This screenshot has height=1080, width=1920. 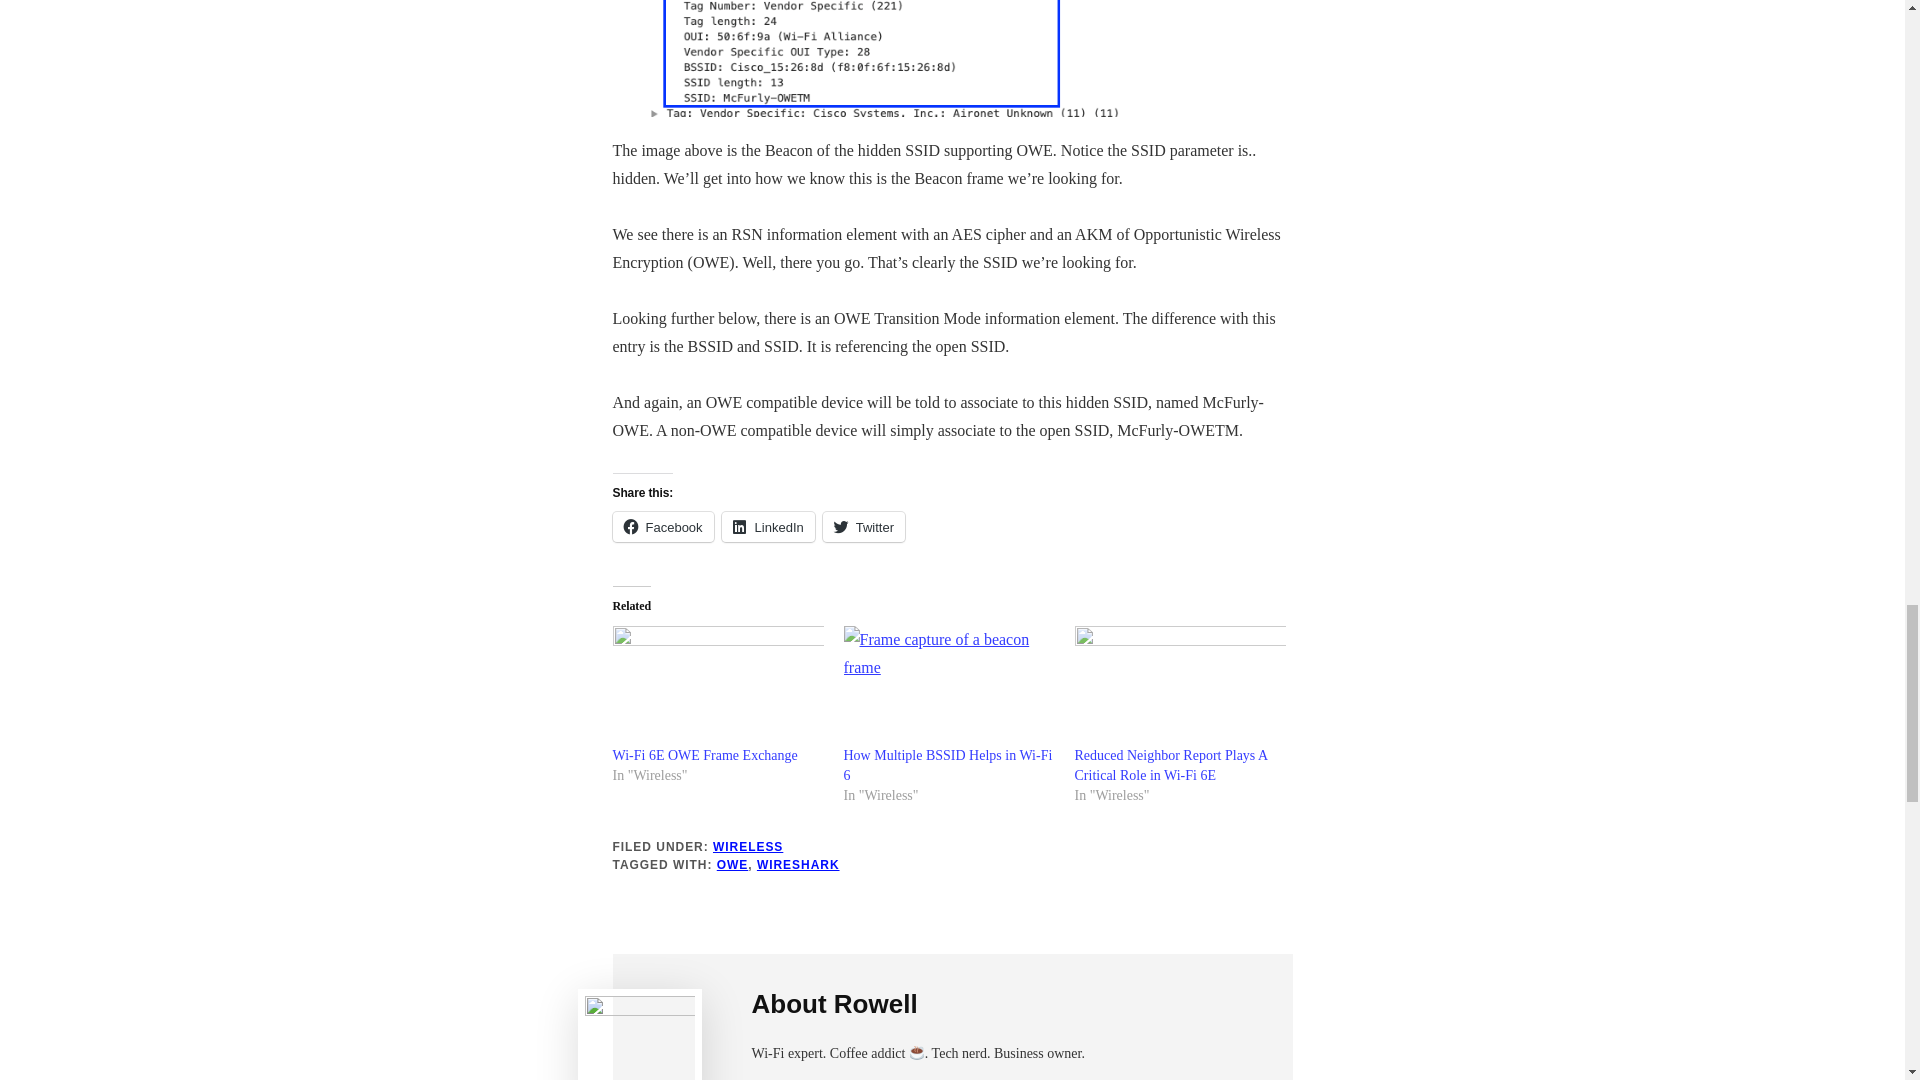 I want to click on Facebook, so click(x=662, y=526).